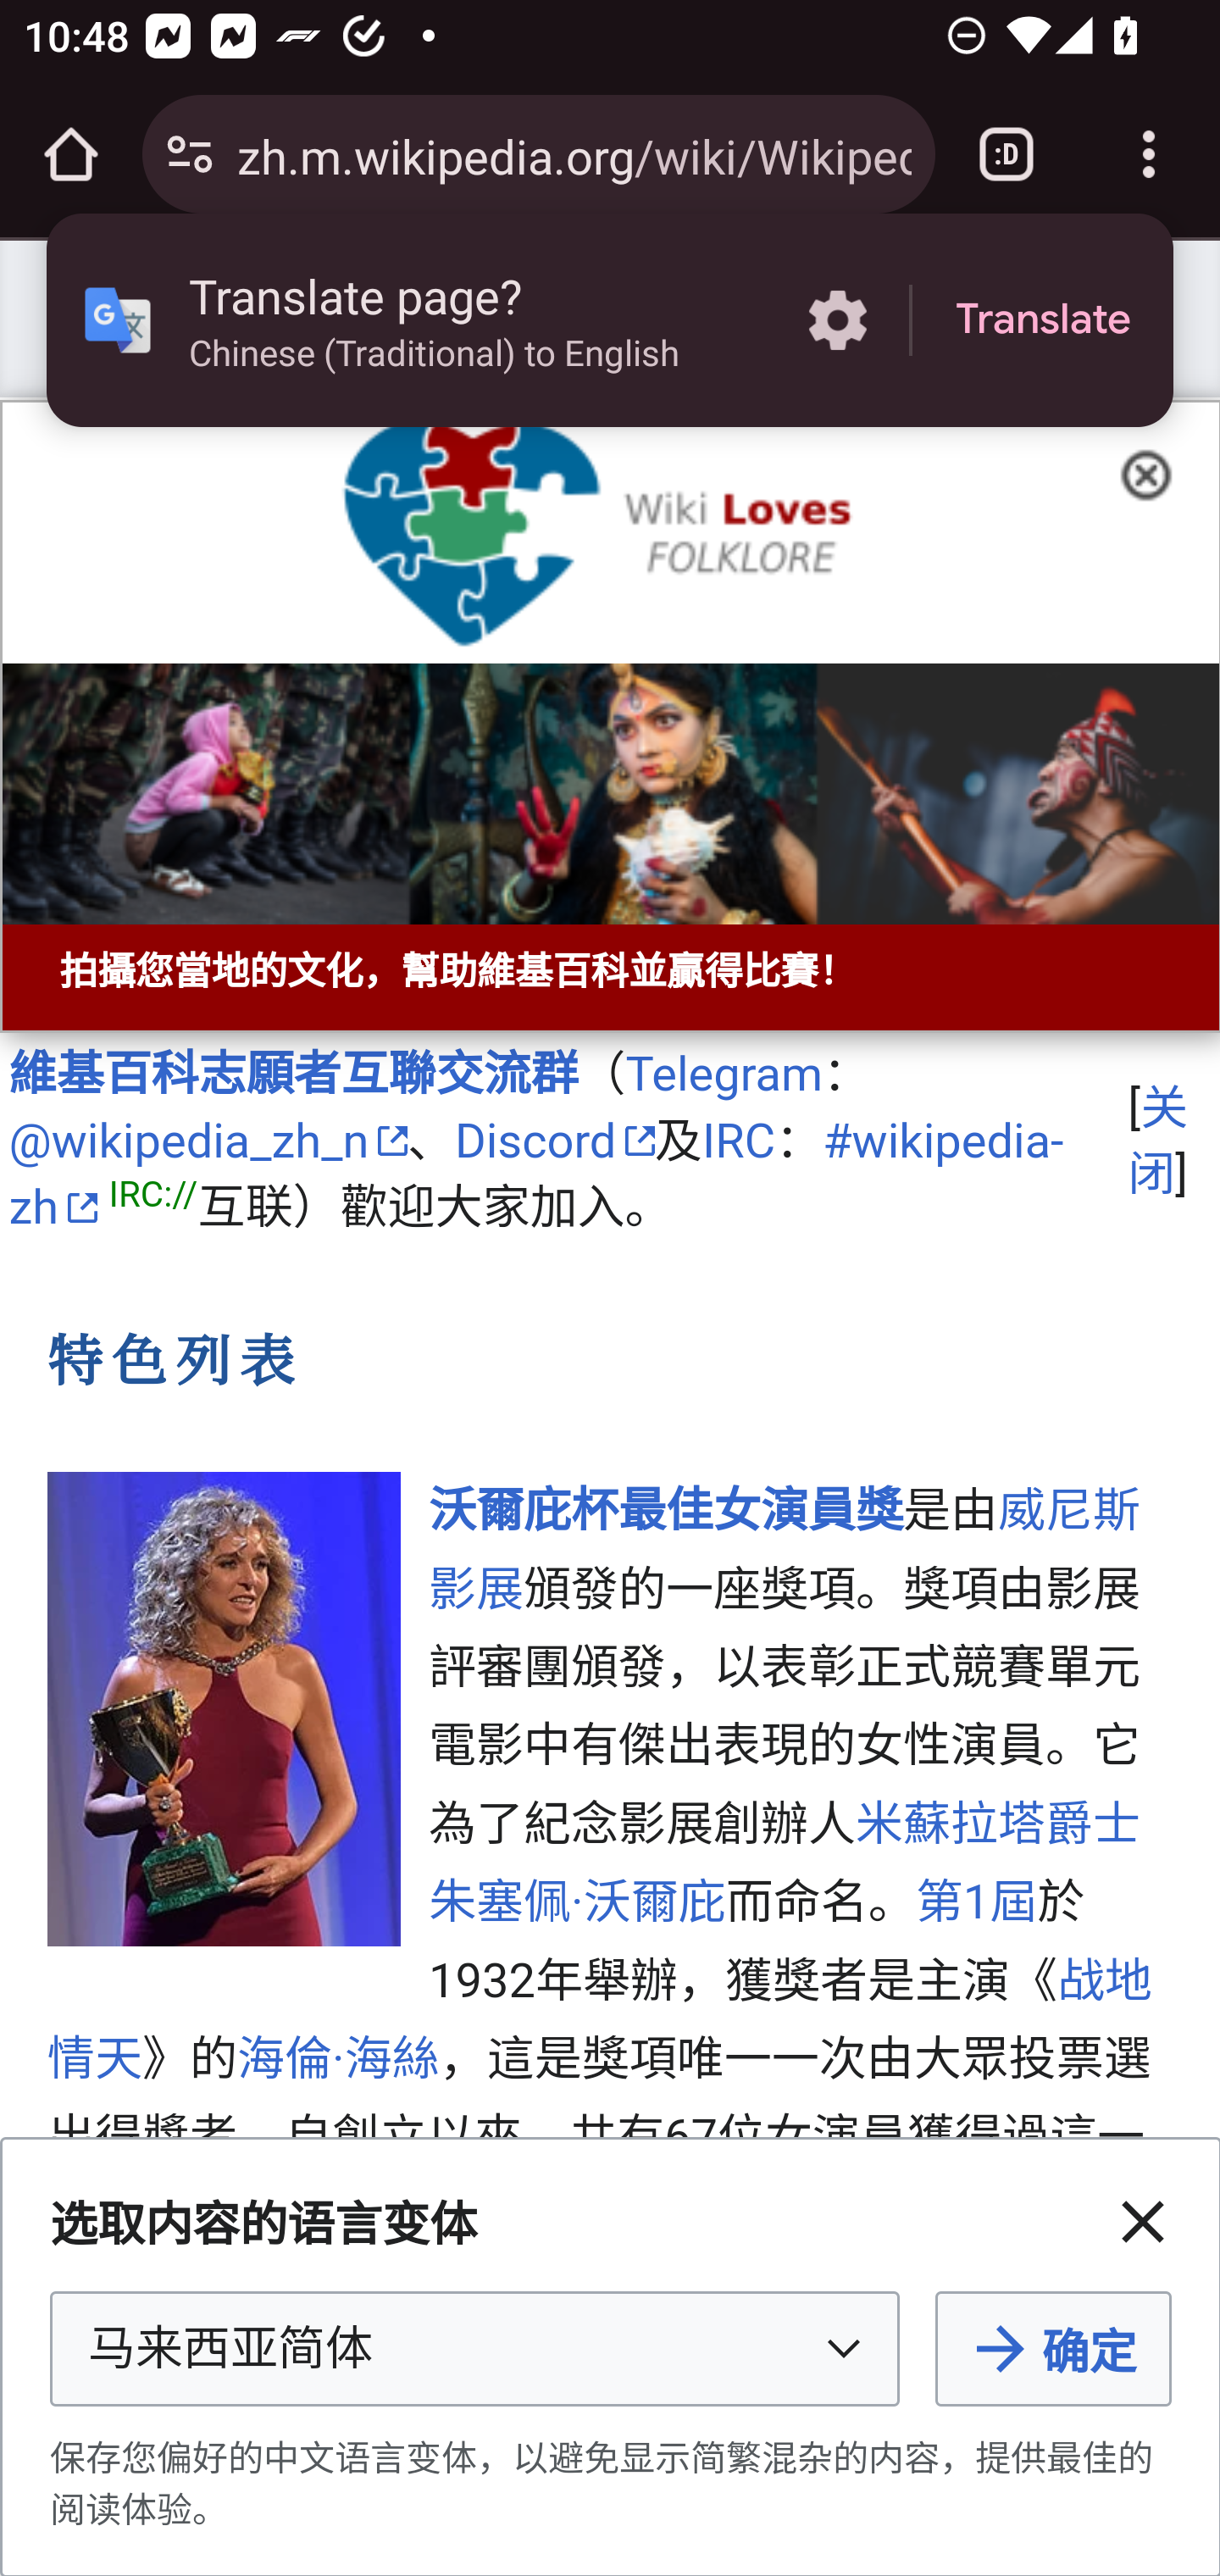  Describe the element at coordinates (152, 1196) in the screenshot. I see `IRC://` at that location.